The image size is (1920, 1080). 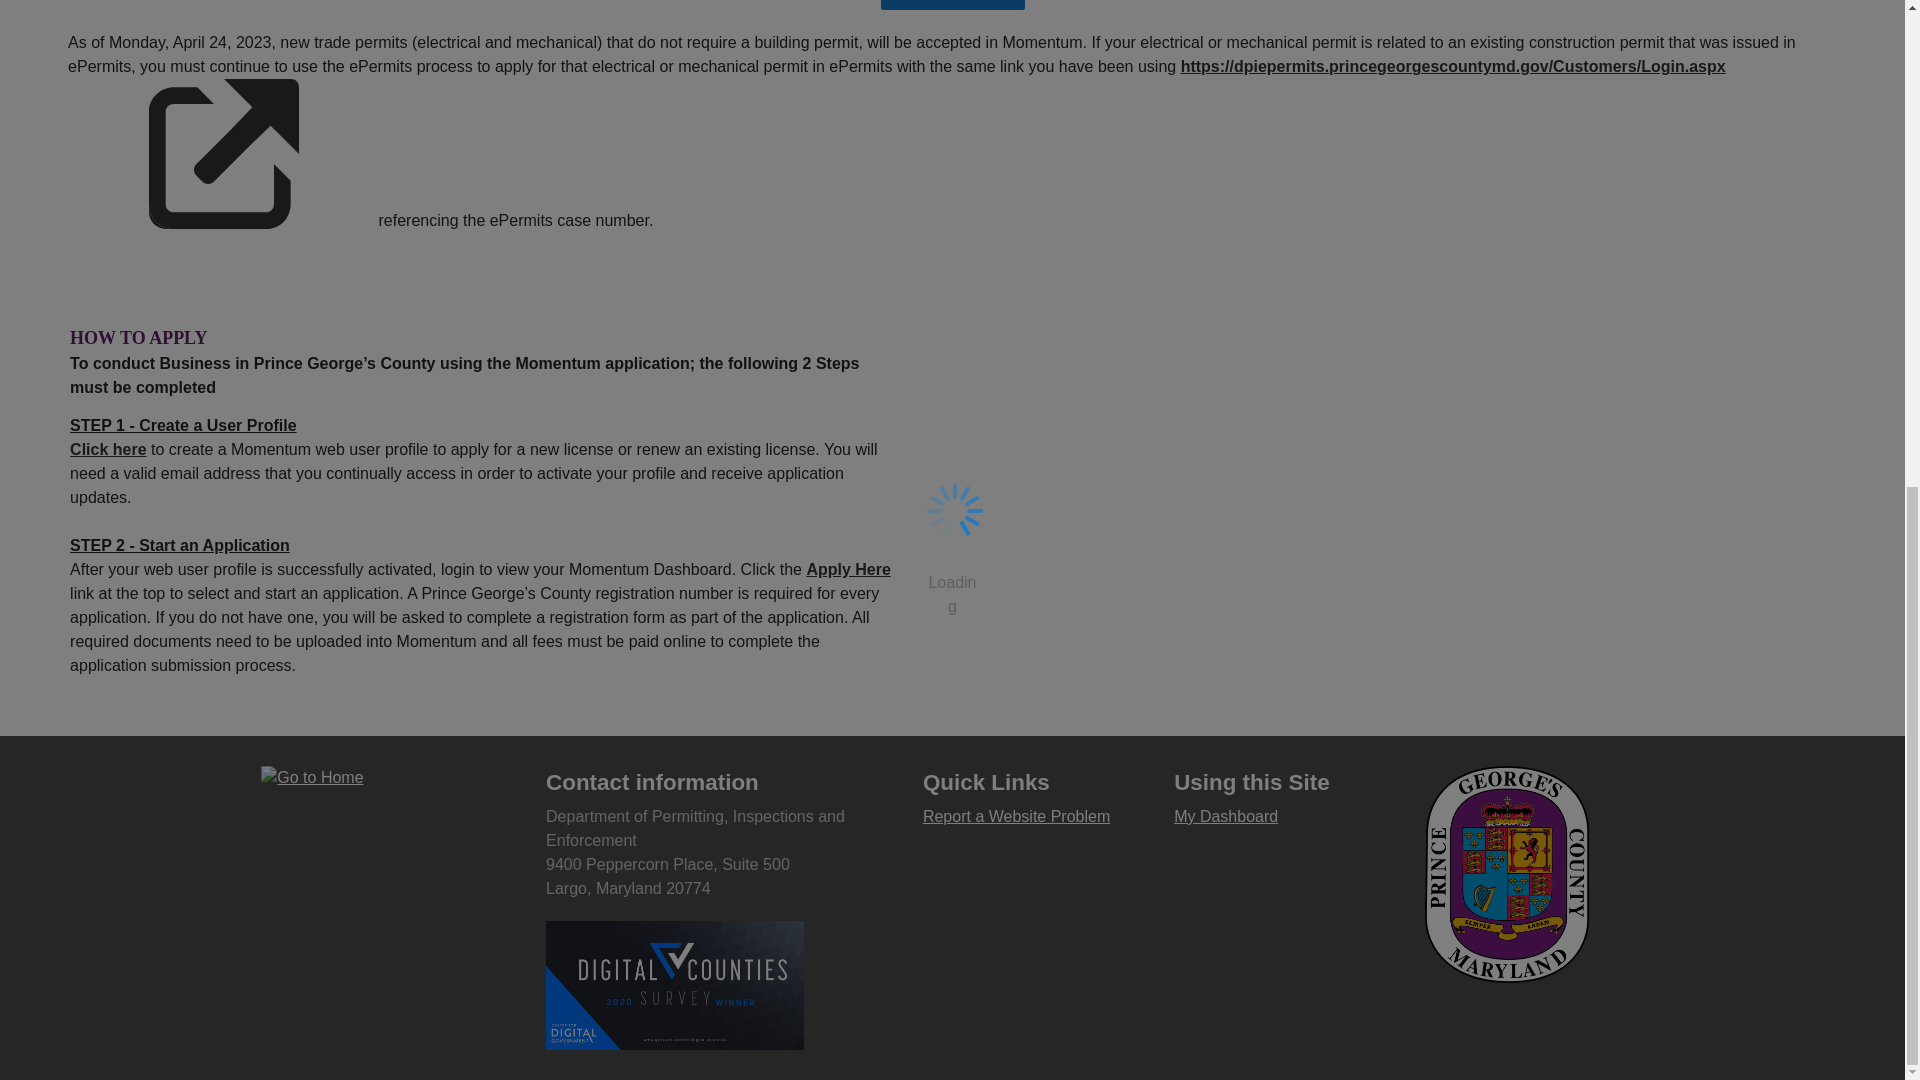 What do you see at coordinates (1016, 816) in the screenshot?
I see `Report a Website Problem` at bounding box center [1016, 816].